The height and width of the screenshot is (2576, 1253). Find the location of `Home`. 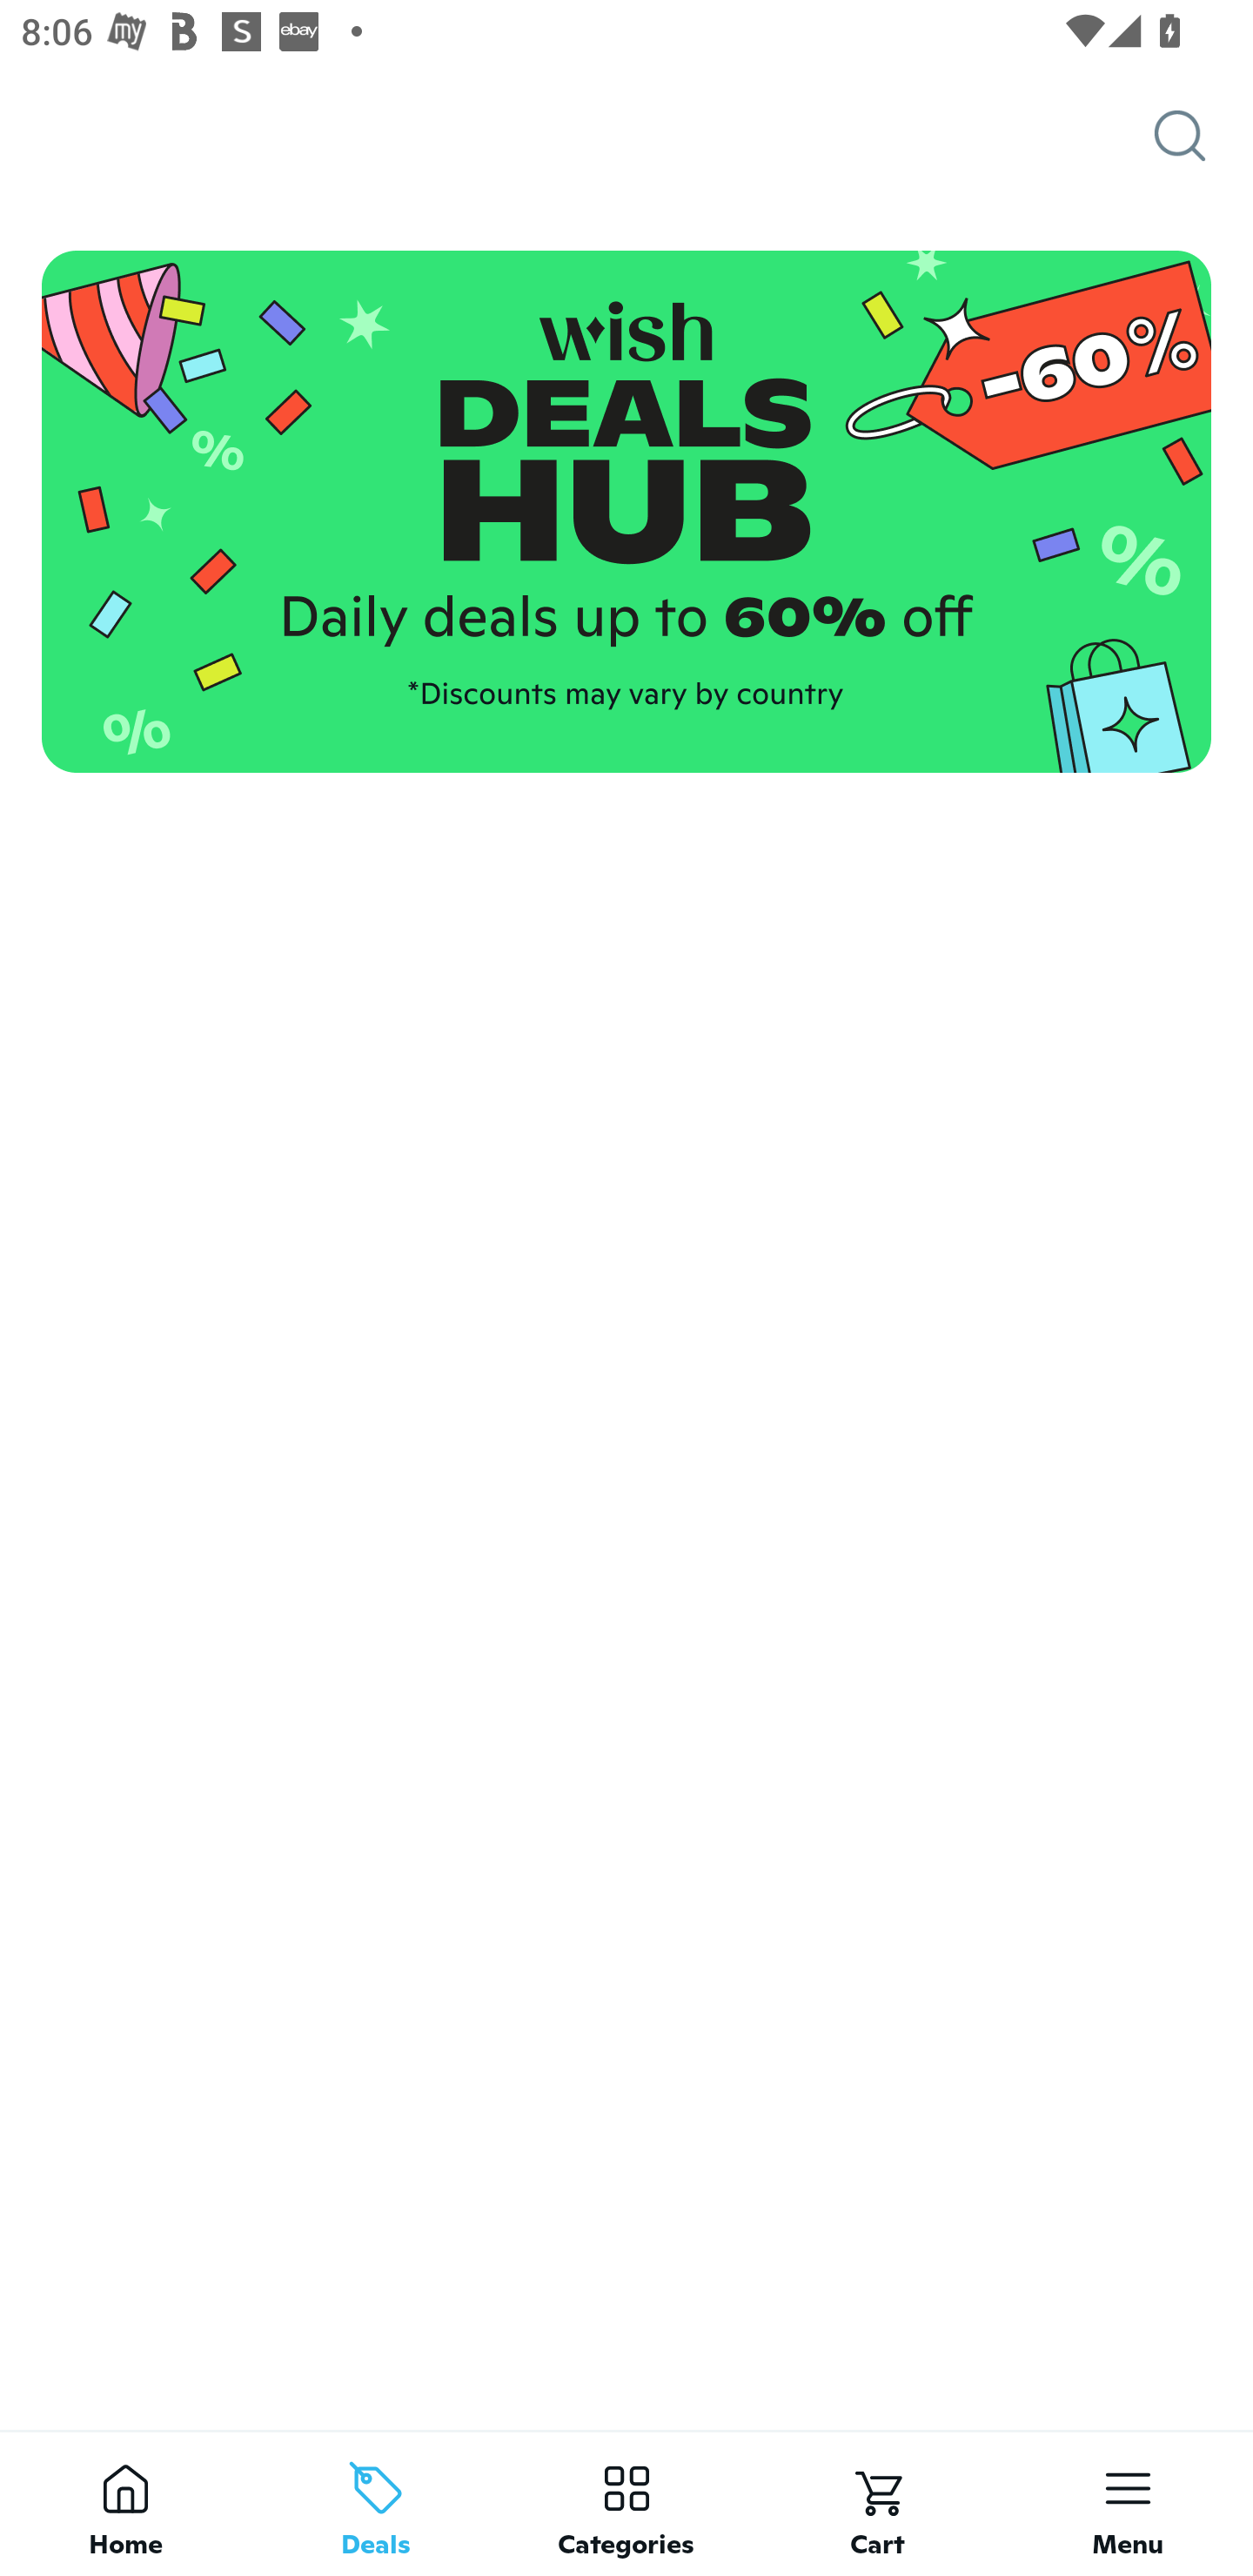

Home is located at coordinates (125, 2503).